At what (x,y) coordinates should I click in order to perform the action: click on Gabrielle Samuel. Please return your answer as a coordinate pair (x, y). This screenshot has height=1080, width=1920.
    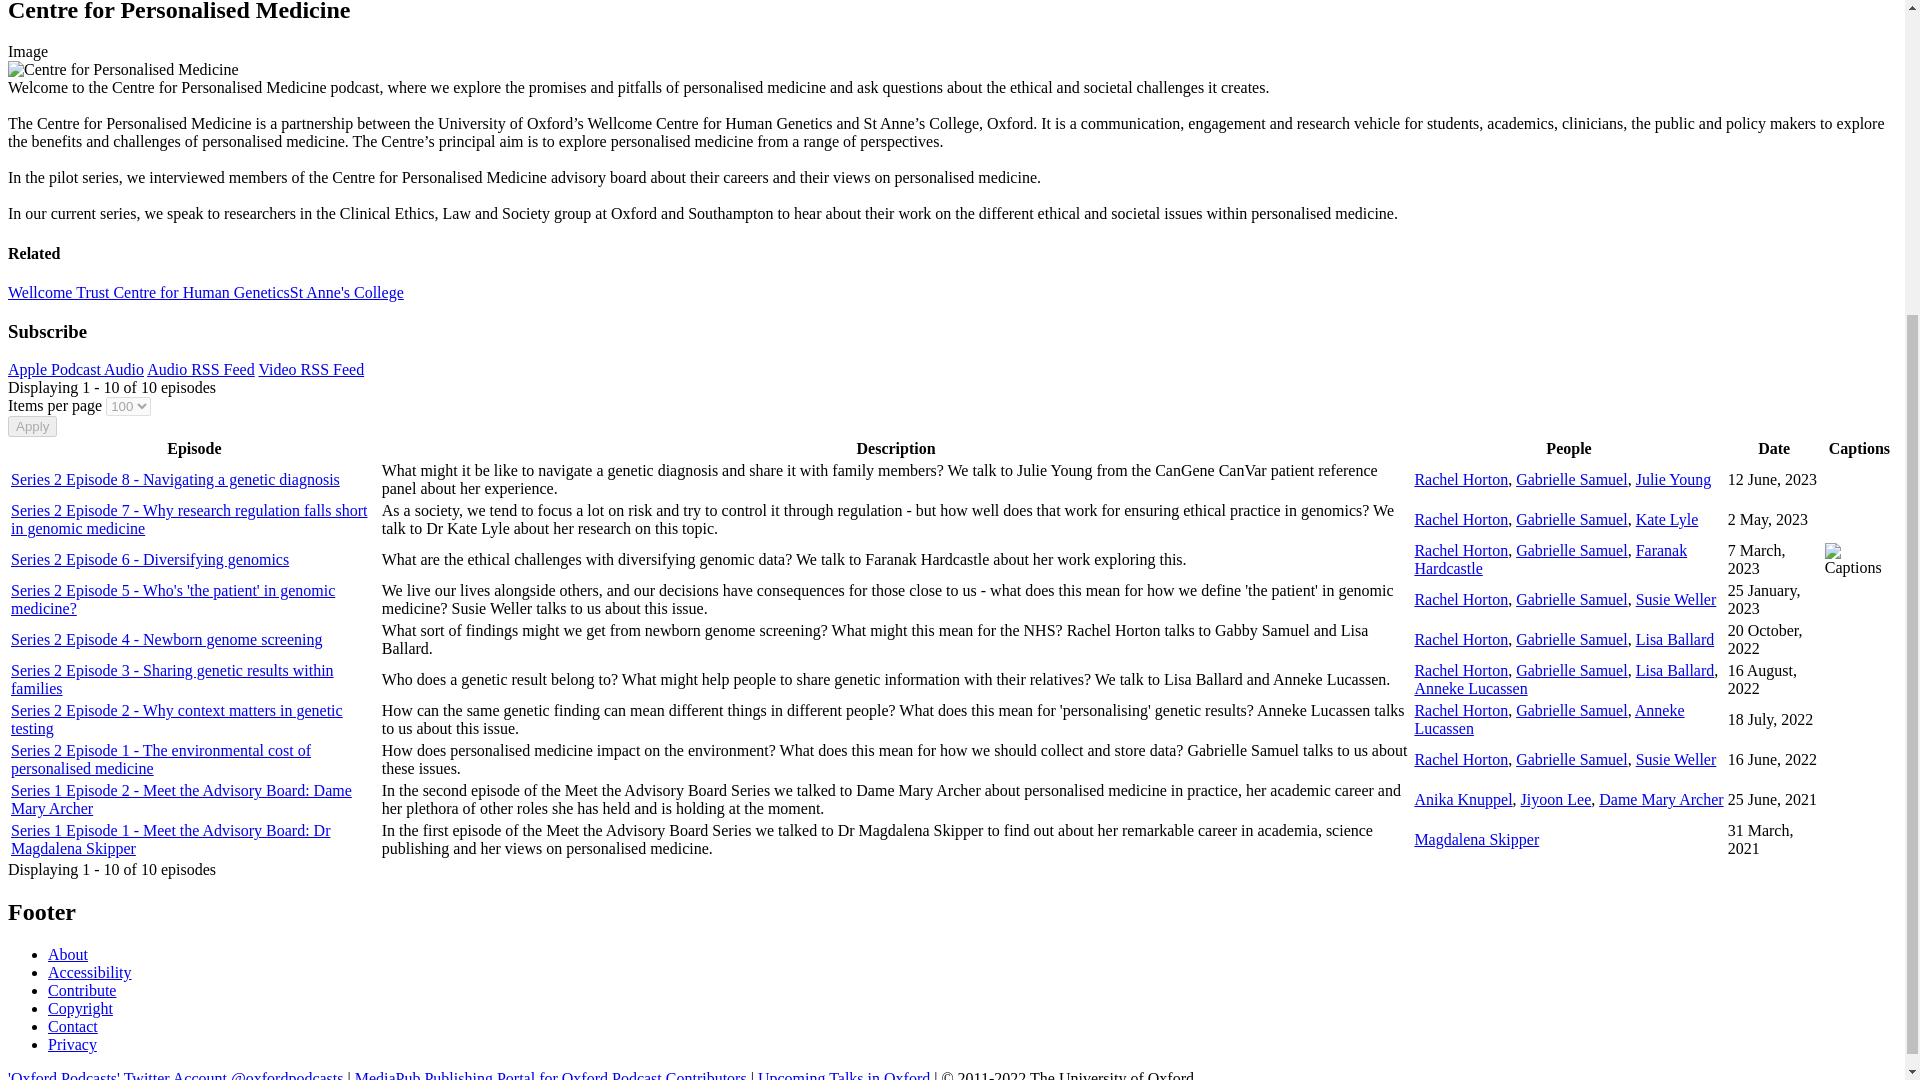
    Looking at the image, I should click on (1572, 550).